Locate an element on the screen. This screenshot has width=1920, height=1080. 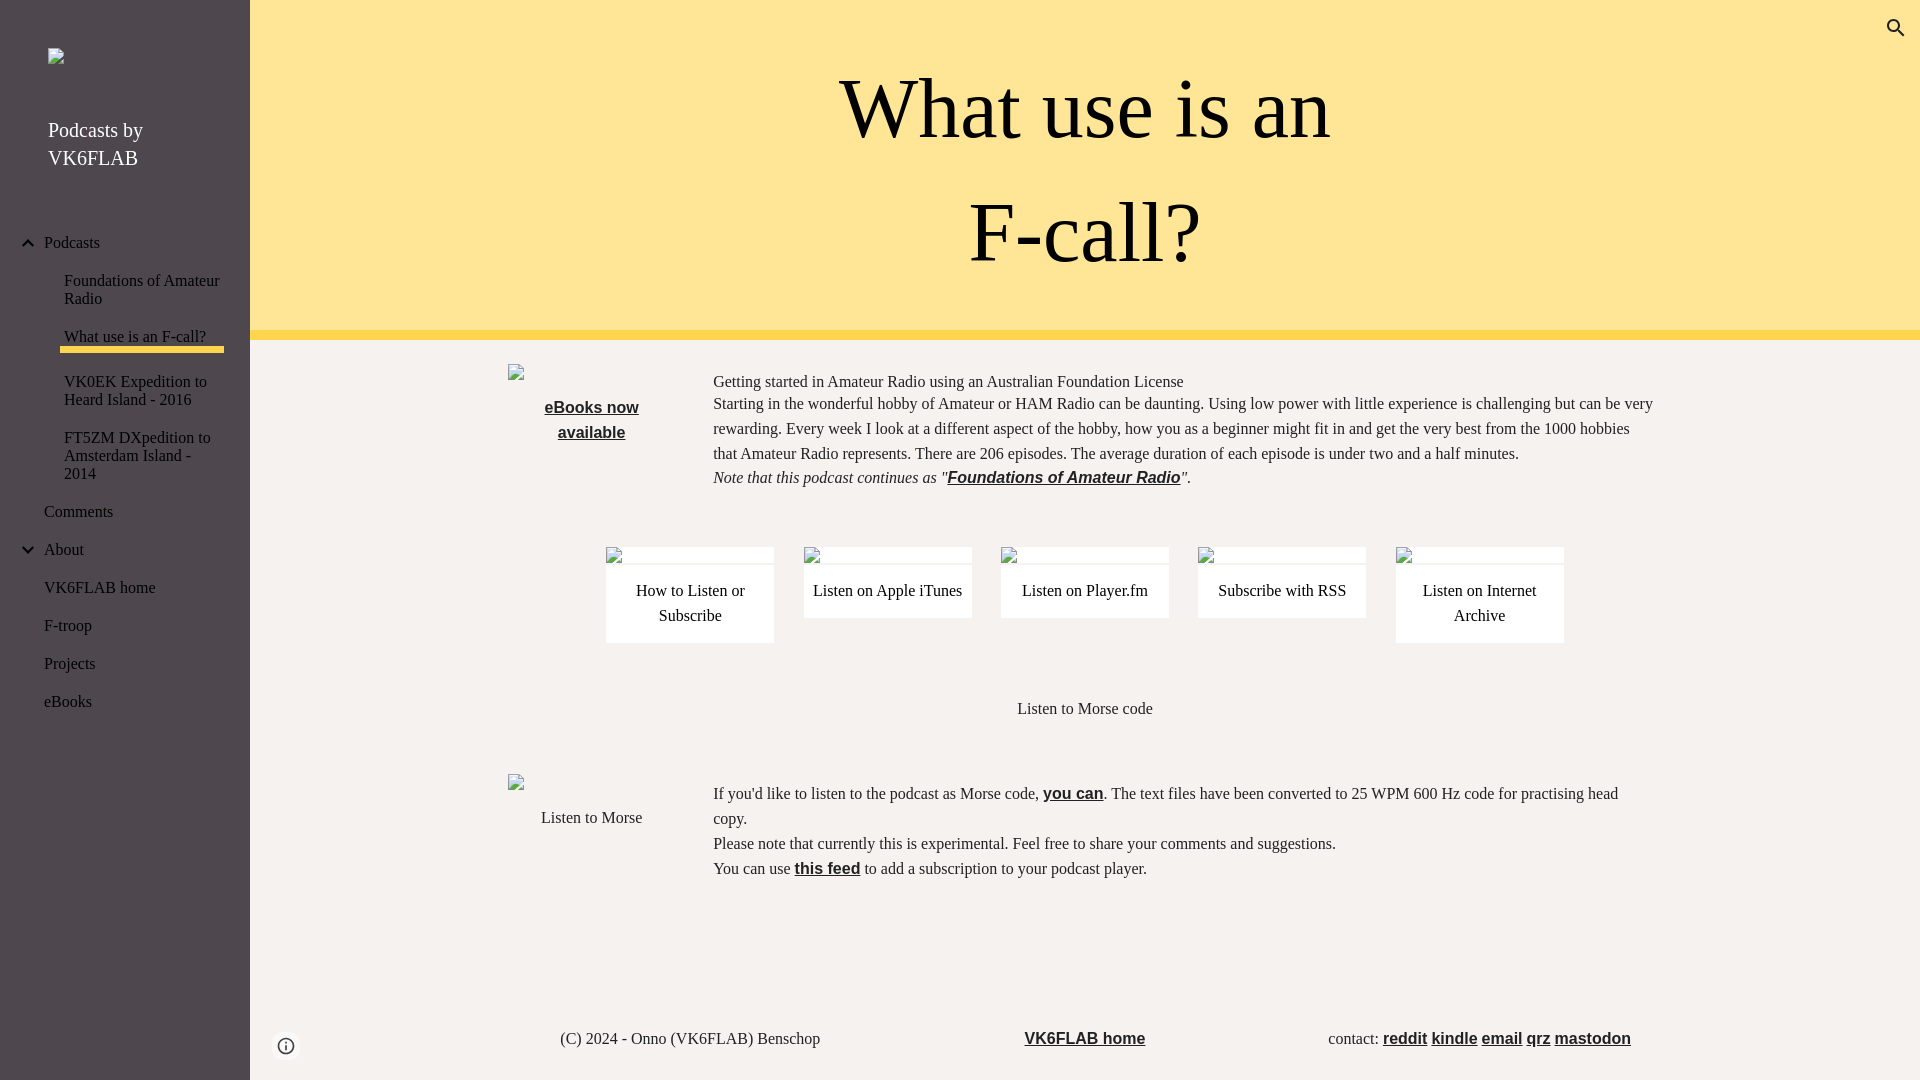
email is located at coordinates (1502, 1038).